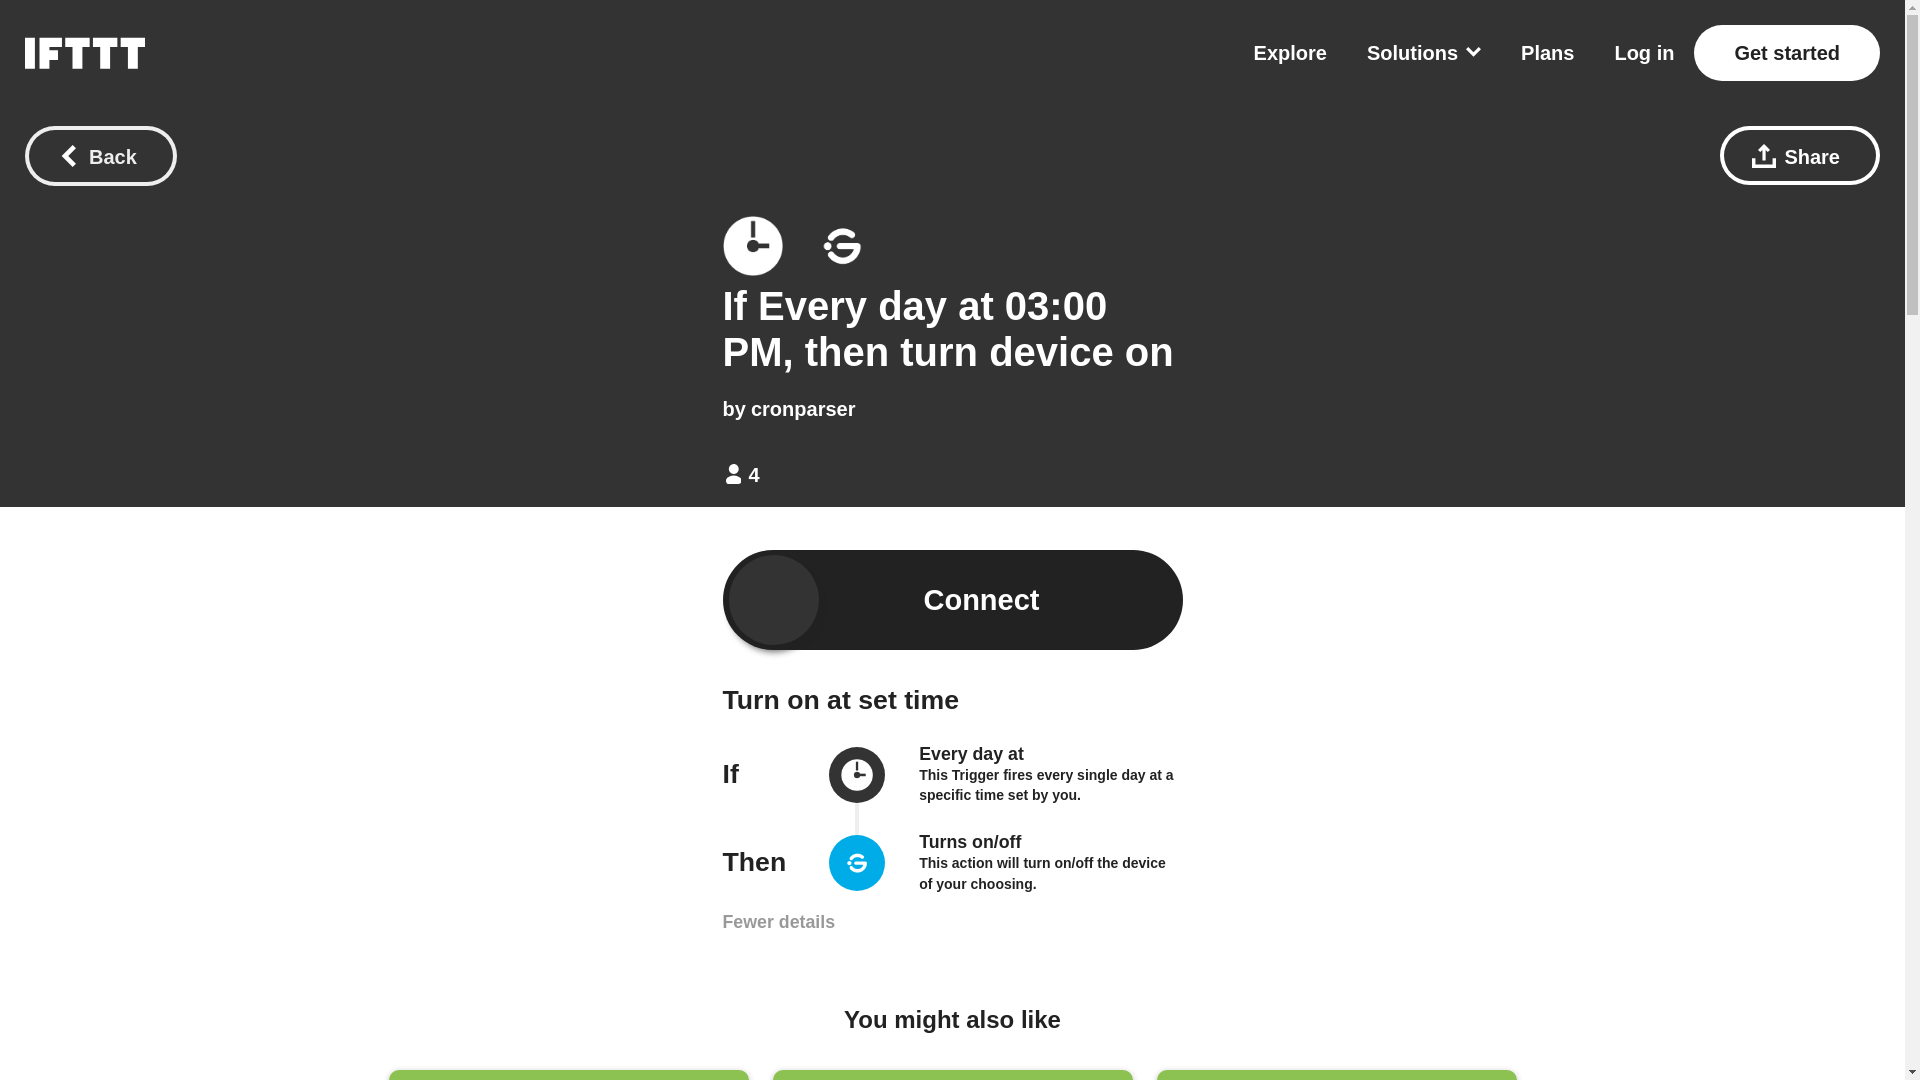 This screenshot has width=1920, height=1080. What do you see at coordinates (100, 156) in the screenshot?
I see `Solutions` at bounding box center [100, 156].